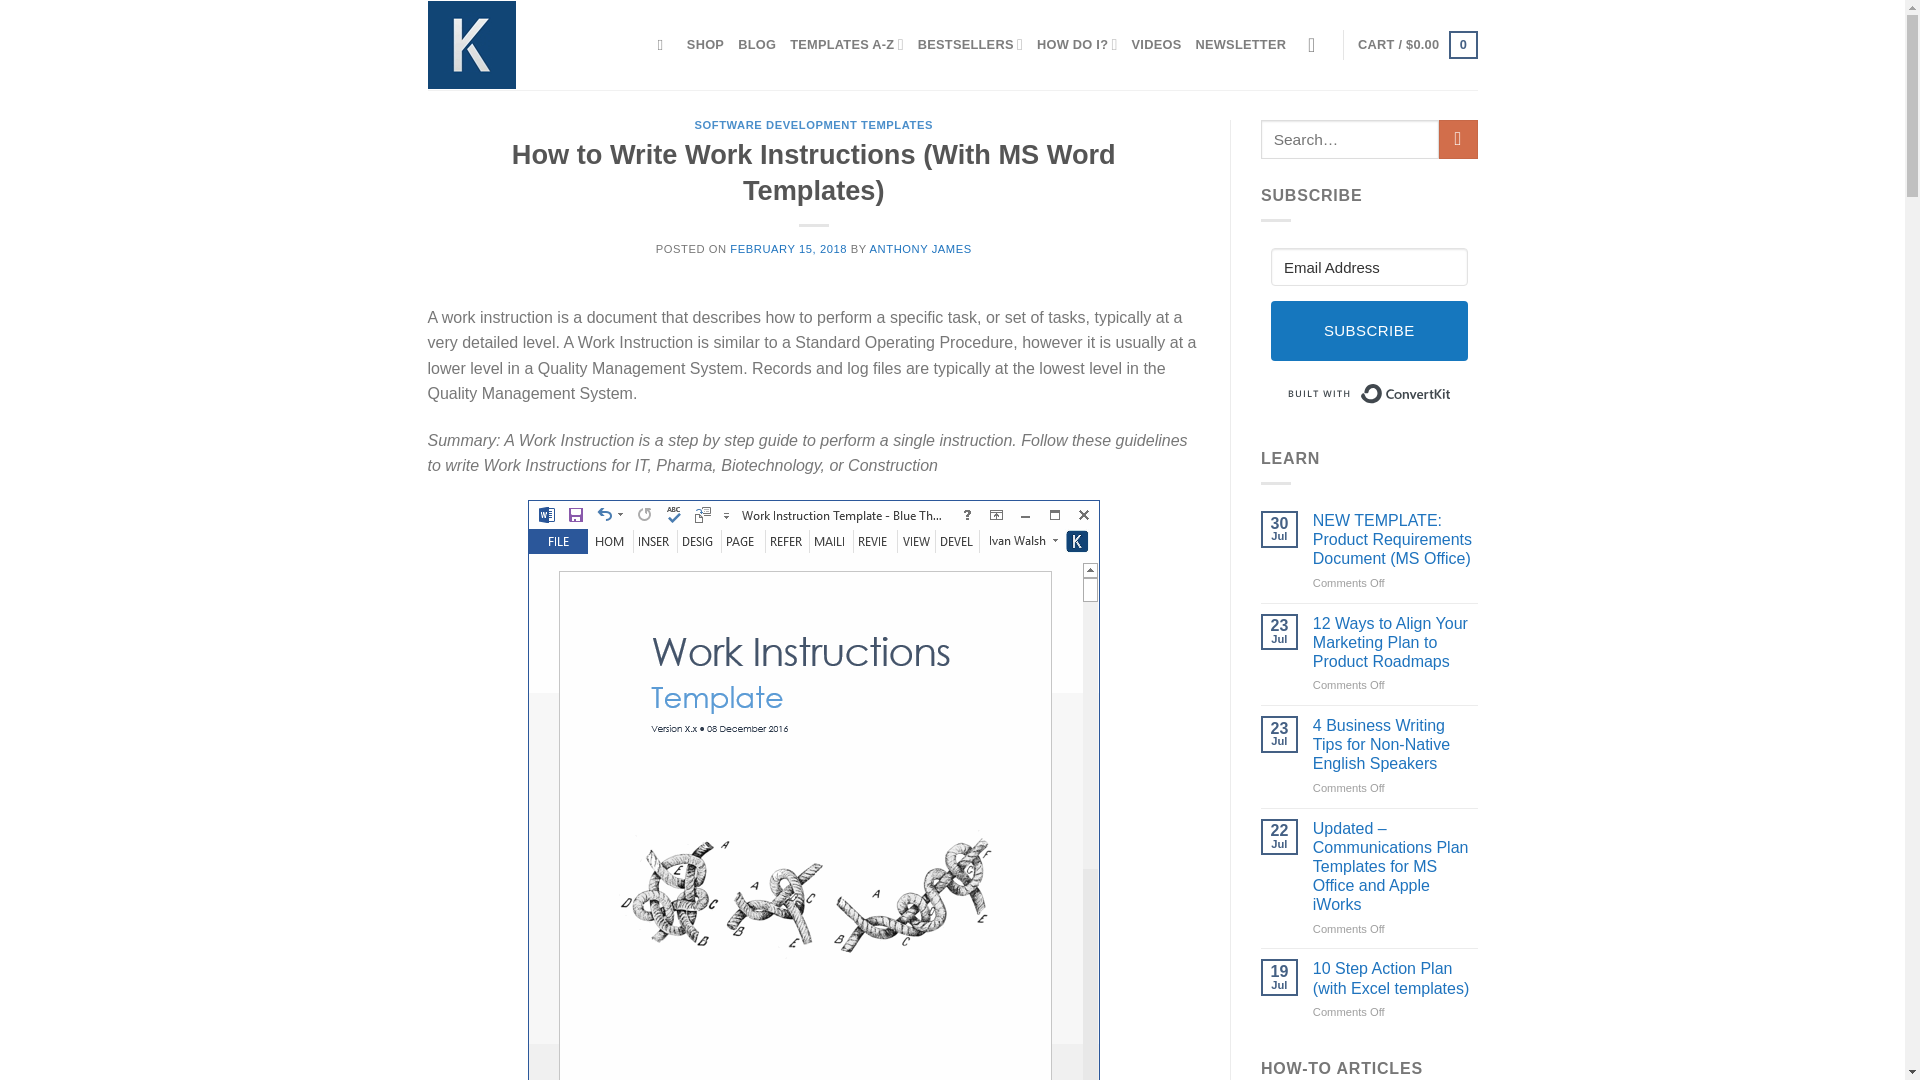  I want to click on HOW DO I?, so click(1076, 44).